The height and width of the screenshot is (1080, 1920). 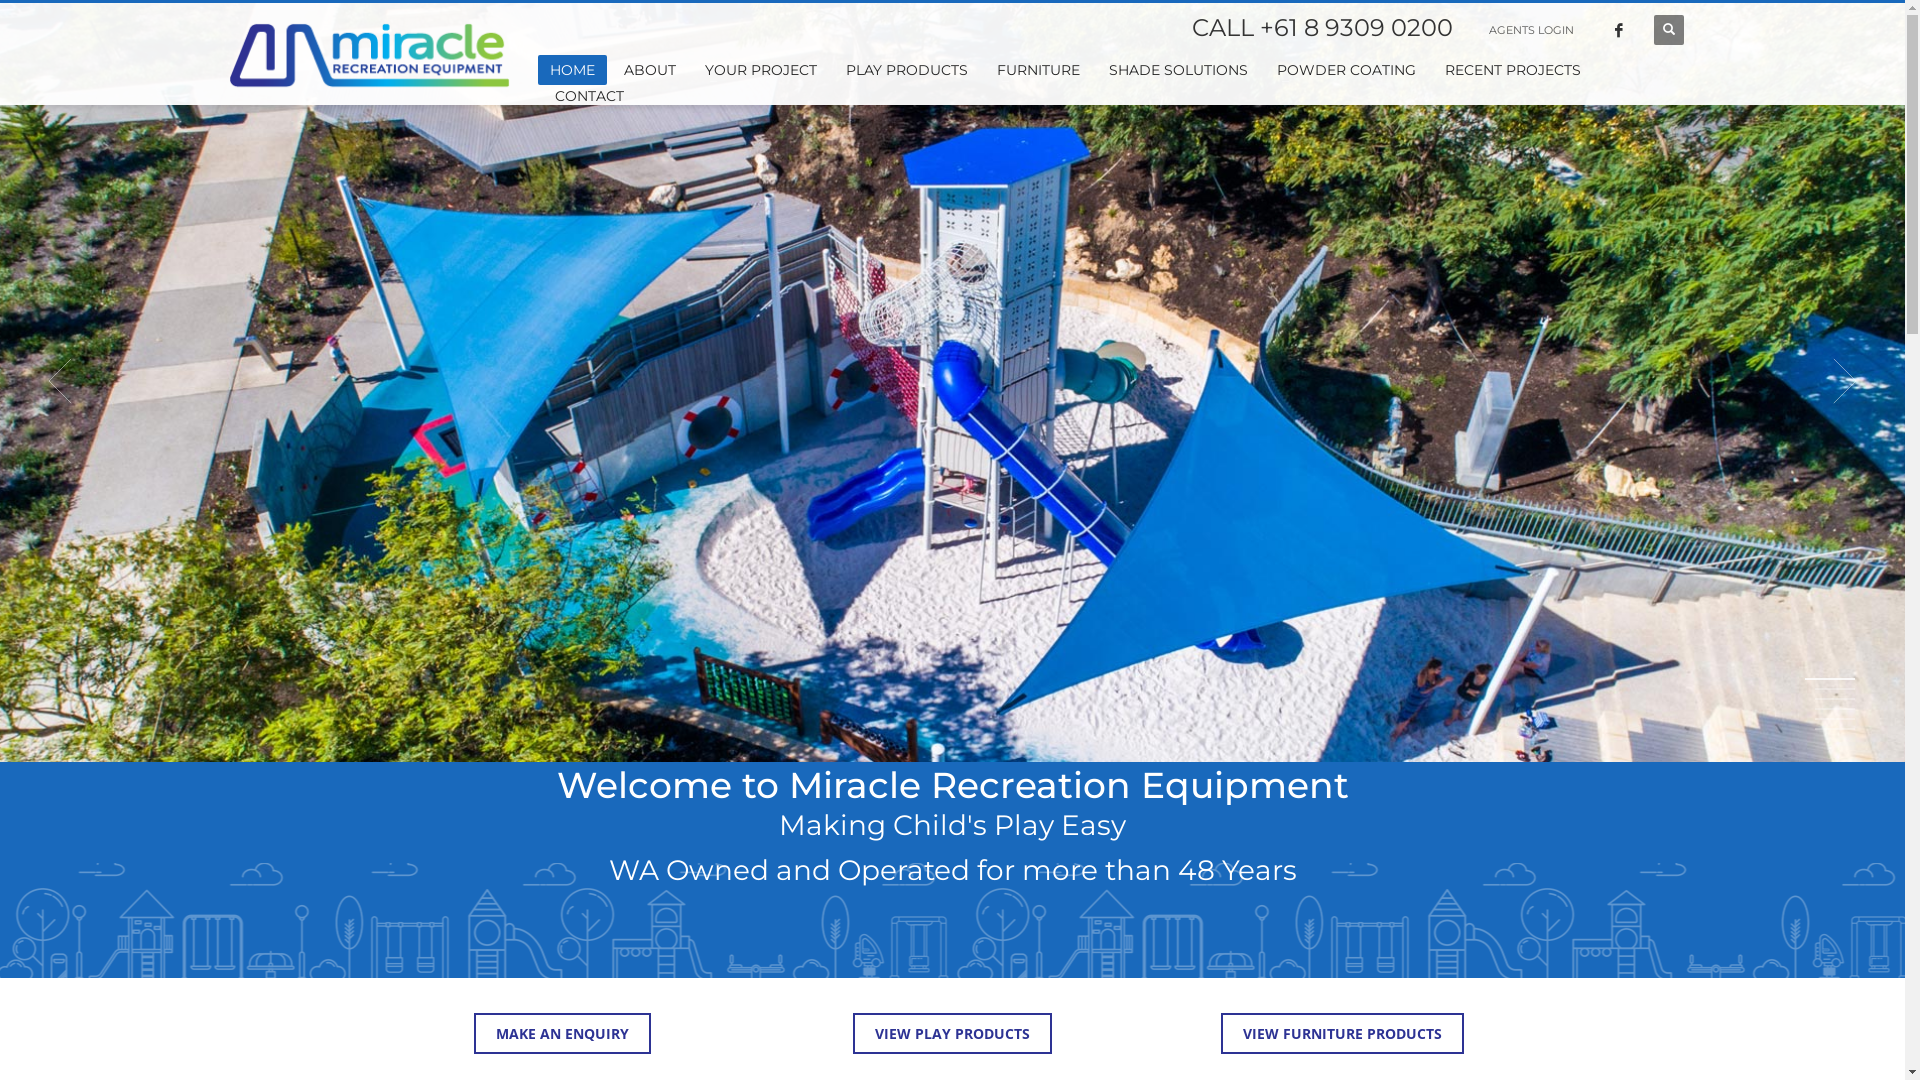 What do you see at coordinates (1835, 699) in the screenshot?
I see `3` at bounding box center [1835, 699].